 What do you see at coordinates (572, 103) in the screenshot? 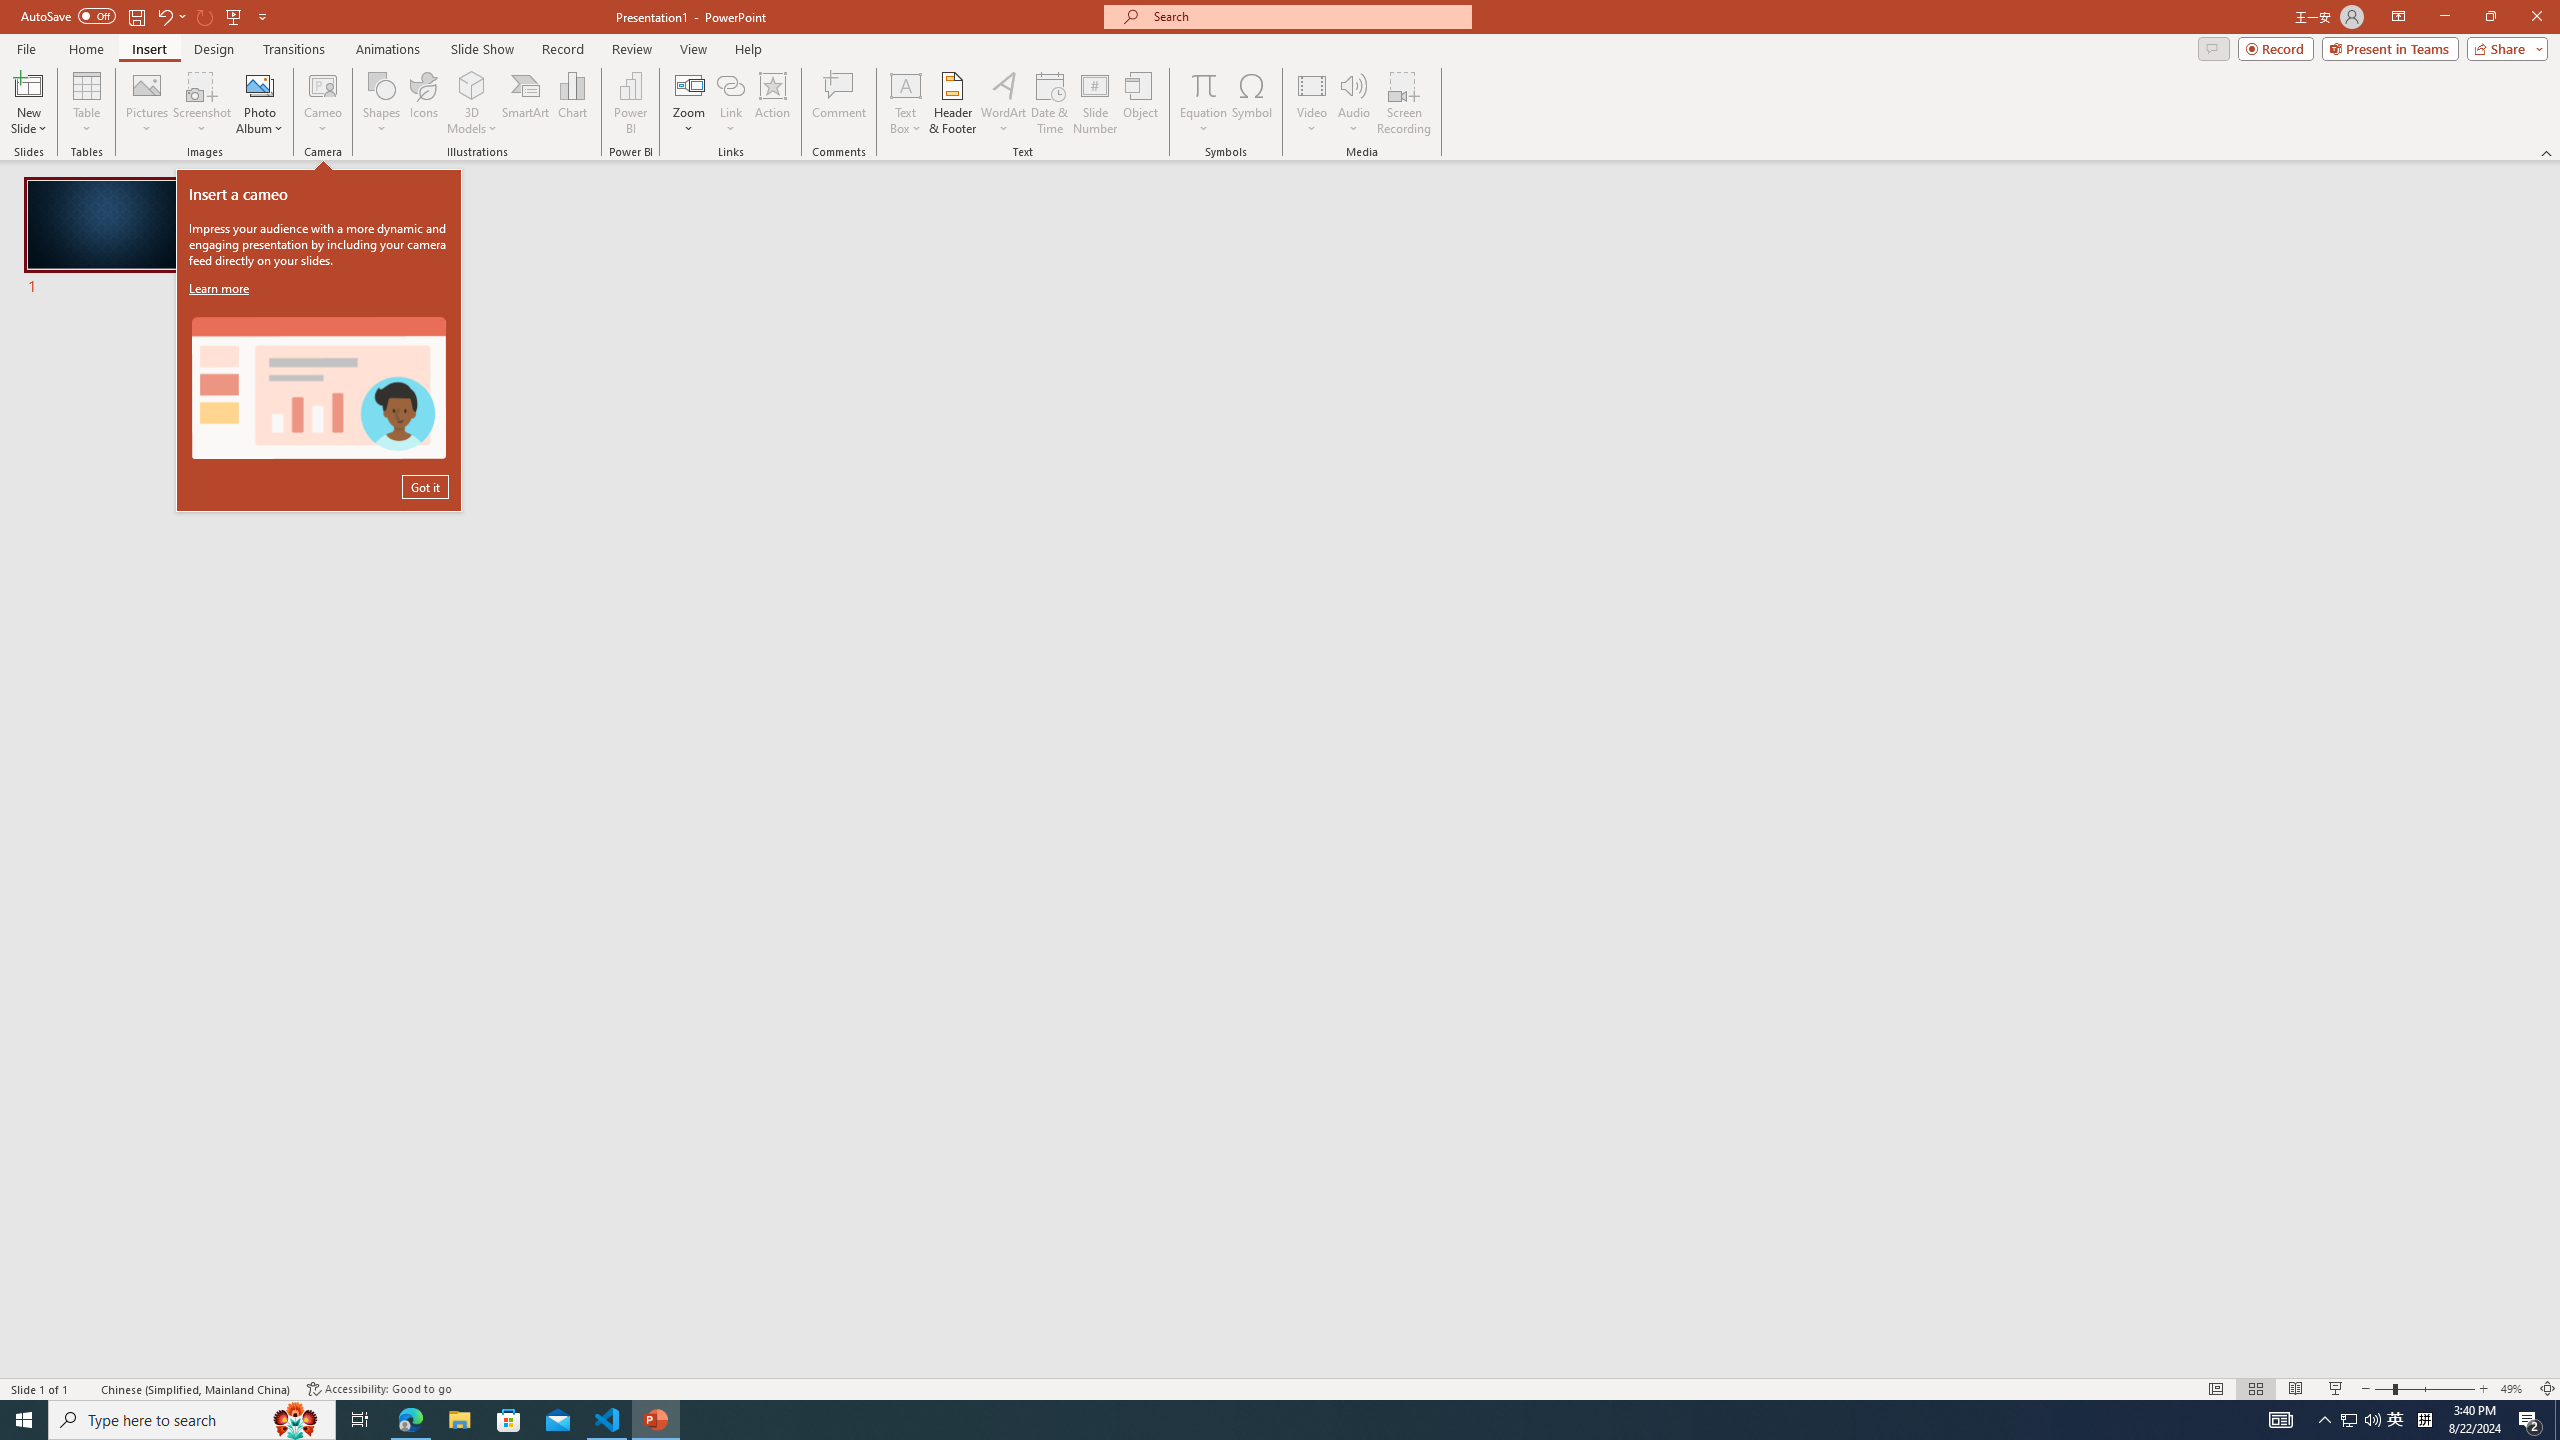
I see `Chart...` at bounding box center [572, 103].